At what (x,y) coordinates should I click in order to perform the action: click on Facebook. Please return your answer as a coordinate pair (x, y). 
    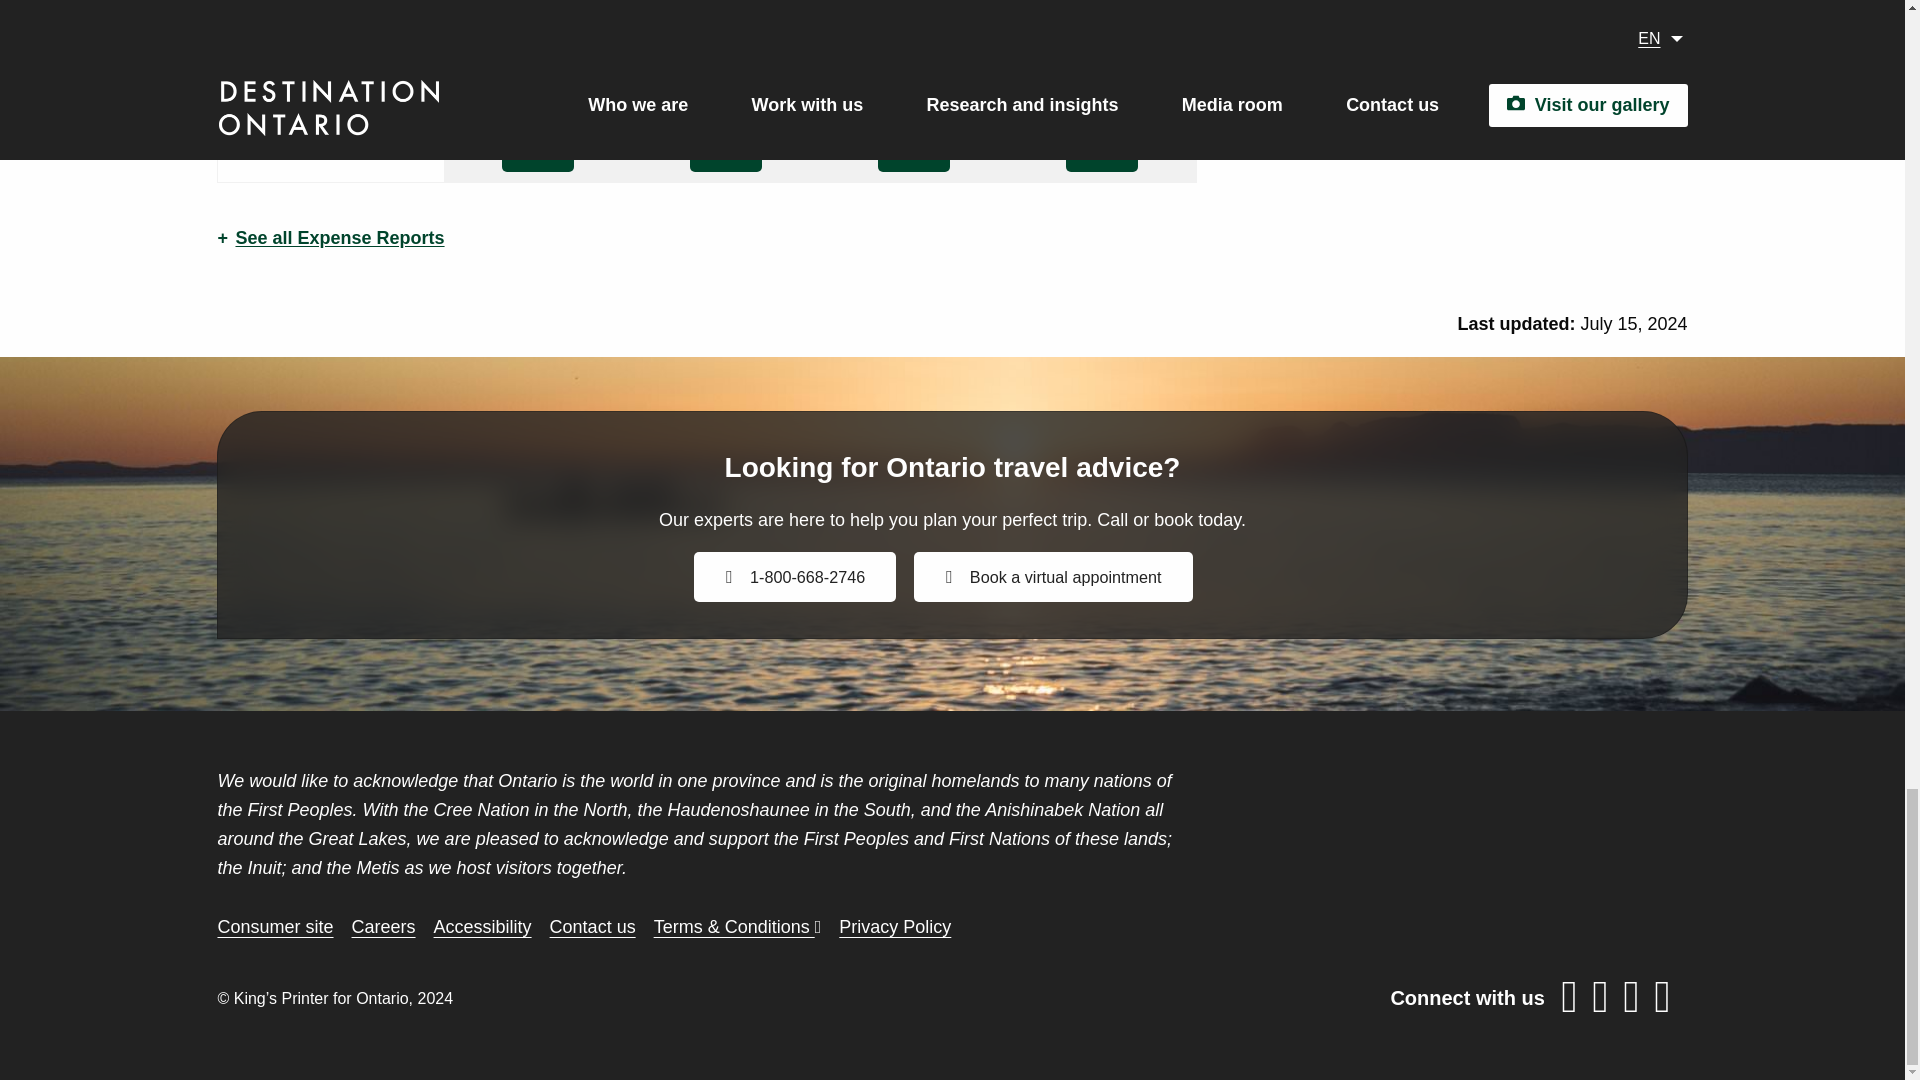
    Looking at the image, I should click on (1569, 1002).